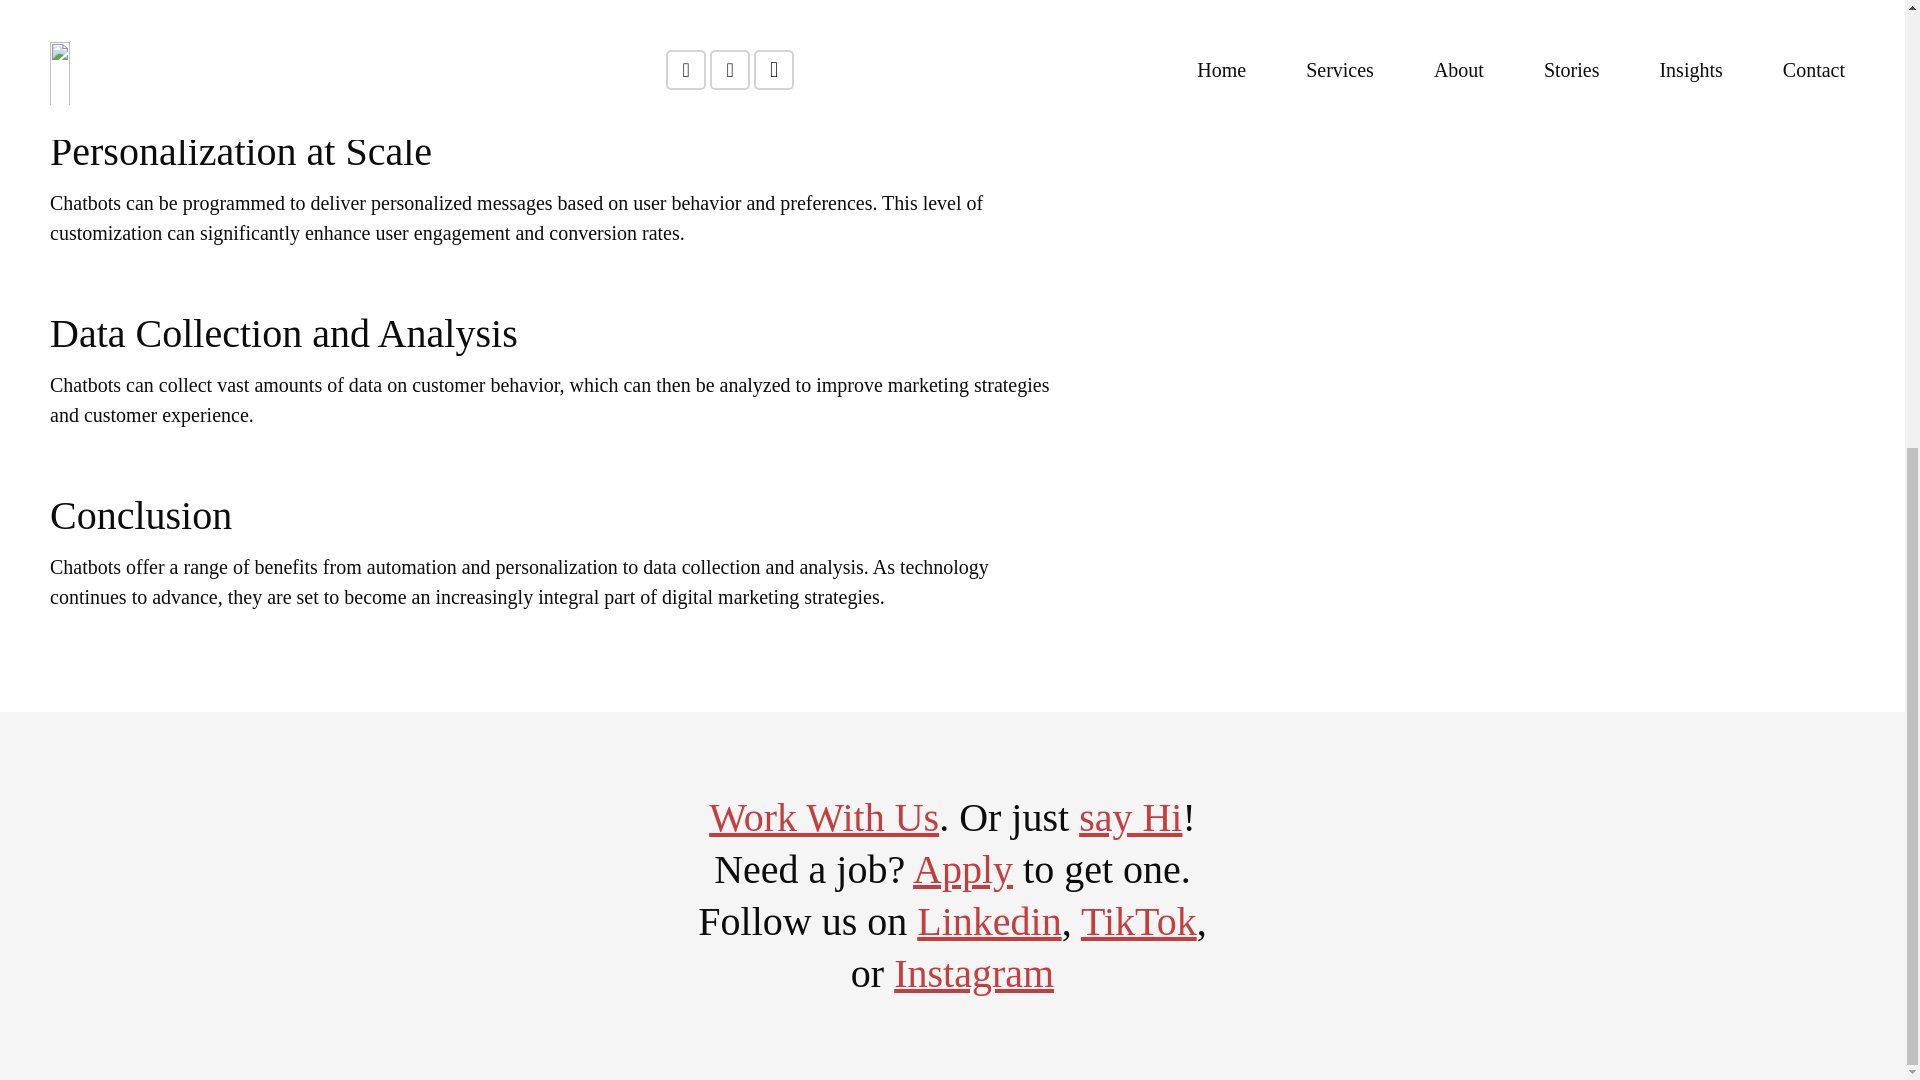 The image size is (1920, 1080). Describe the element at coordinates (989, 920) in the screenshot. I see `Linkedin` at that location.